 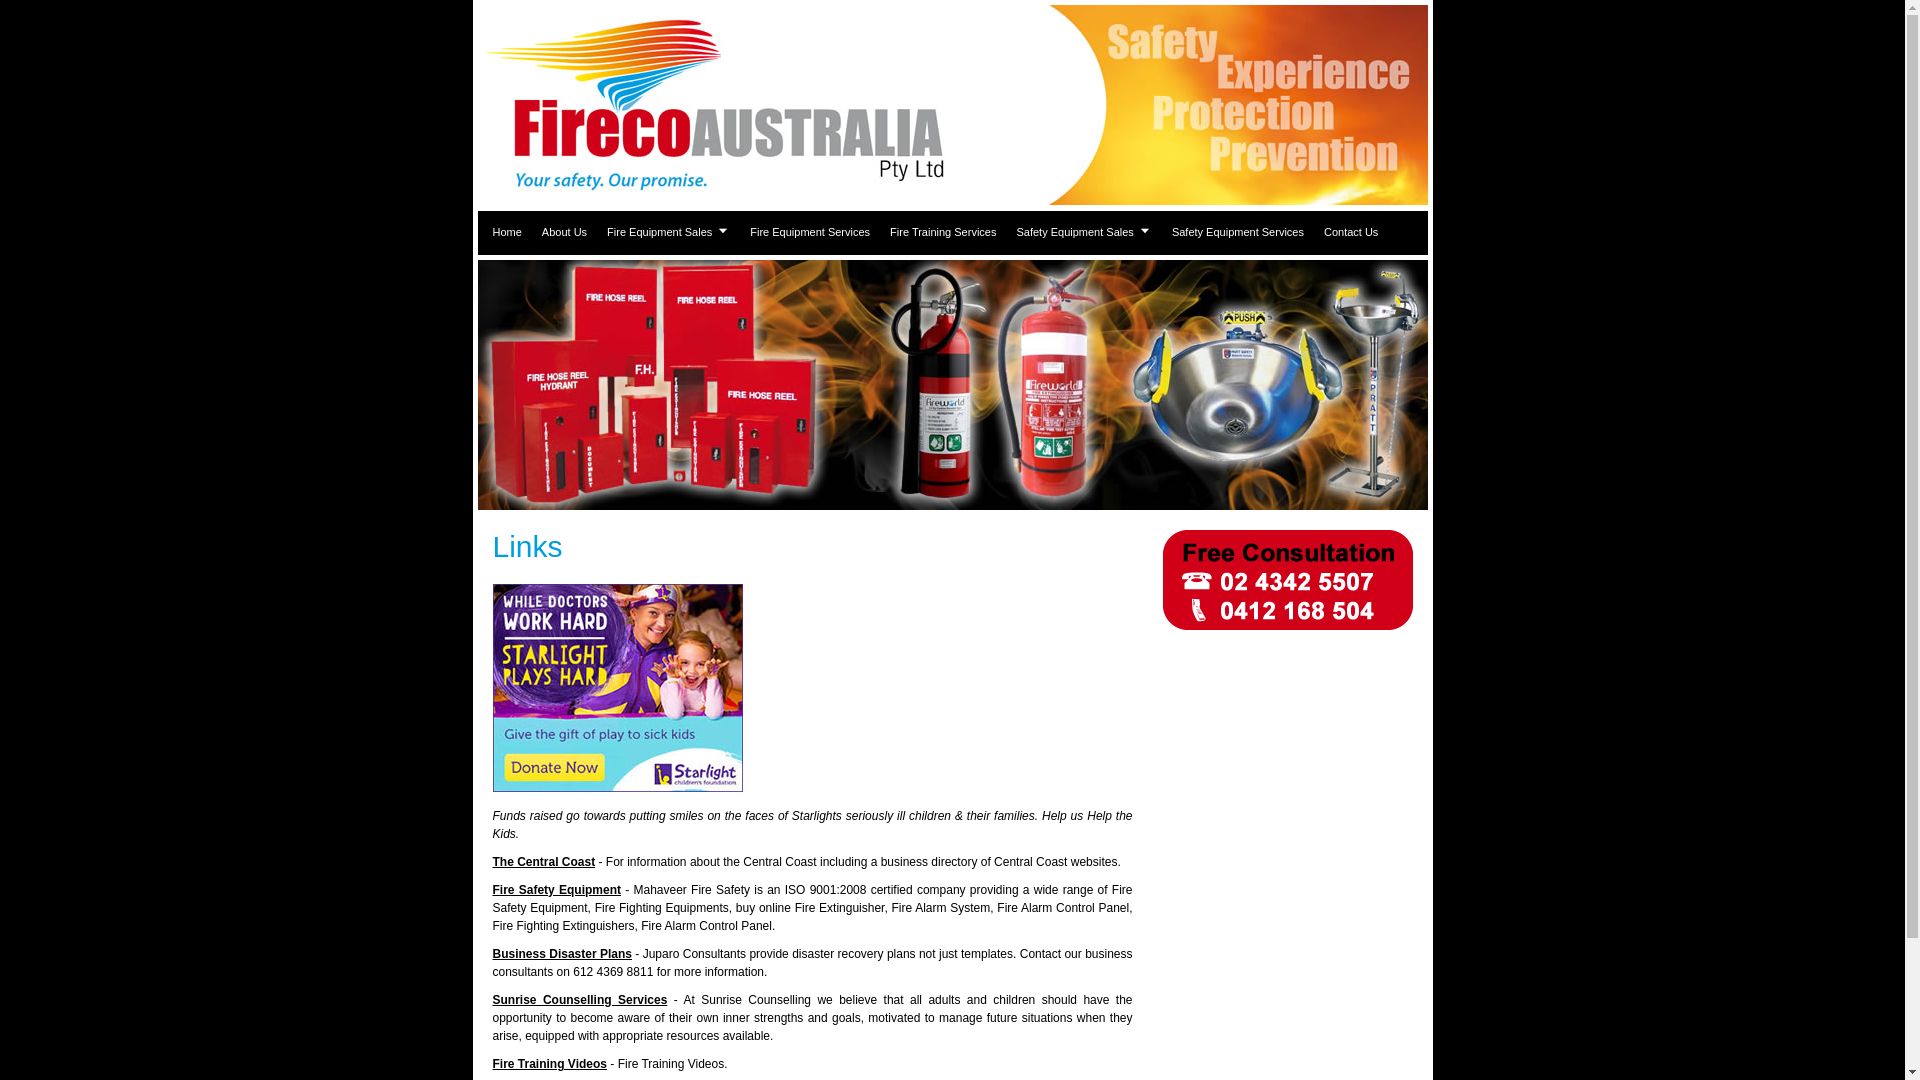 I want to click on Sunrise Counselling Services, so click(x=579, y=1000).